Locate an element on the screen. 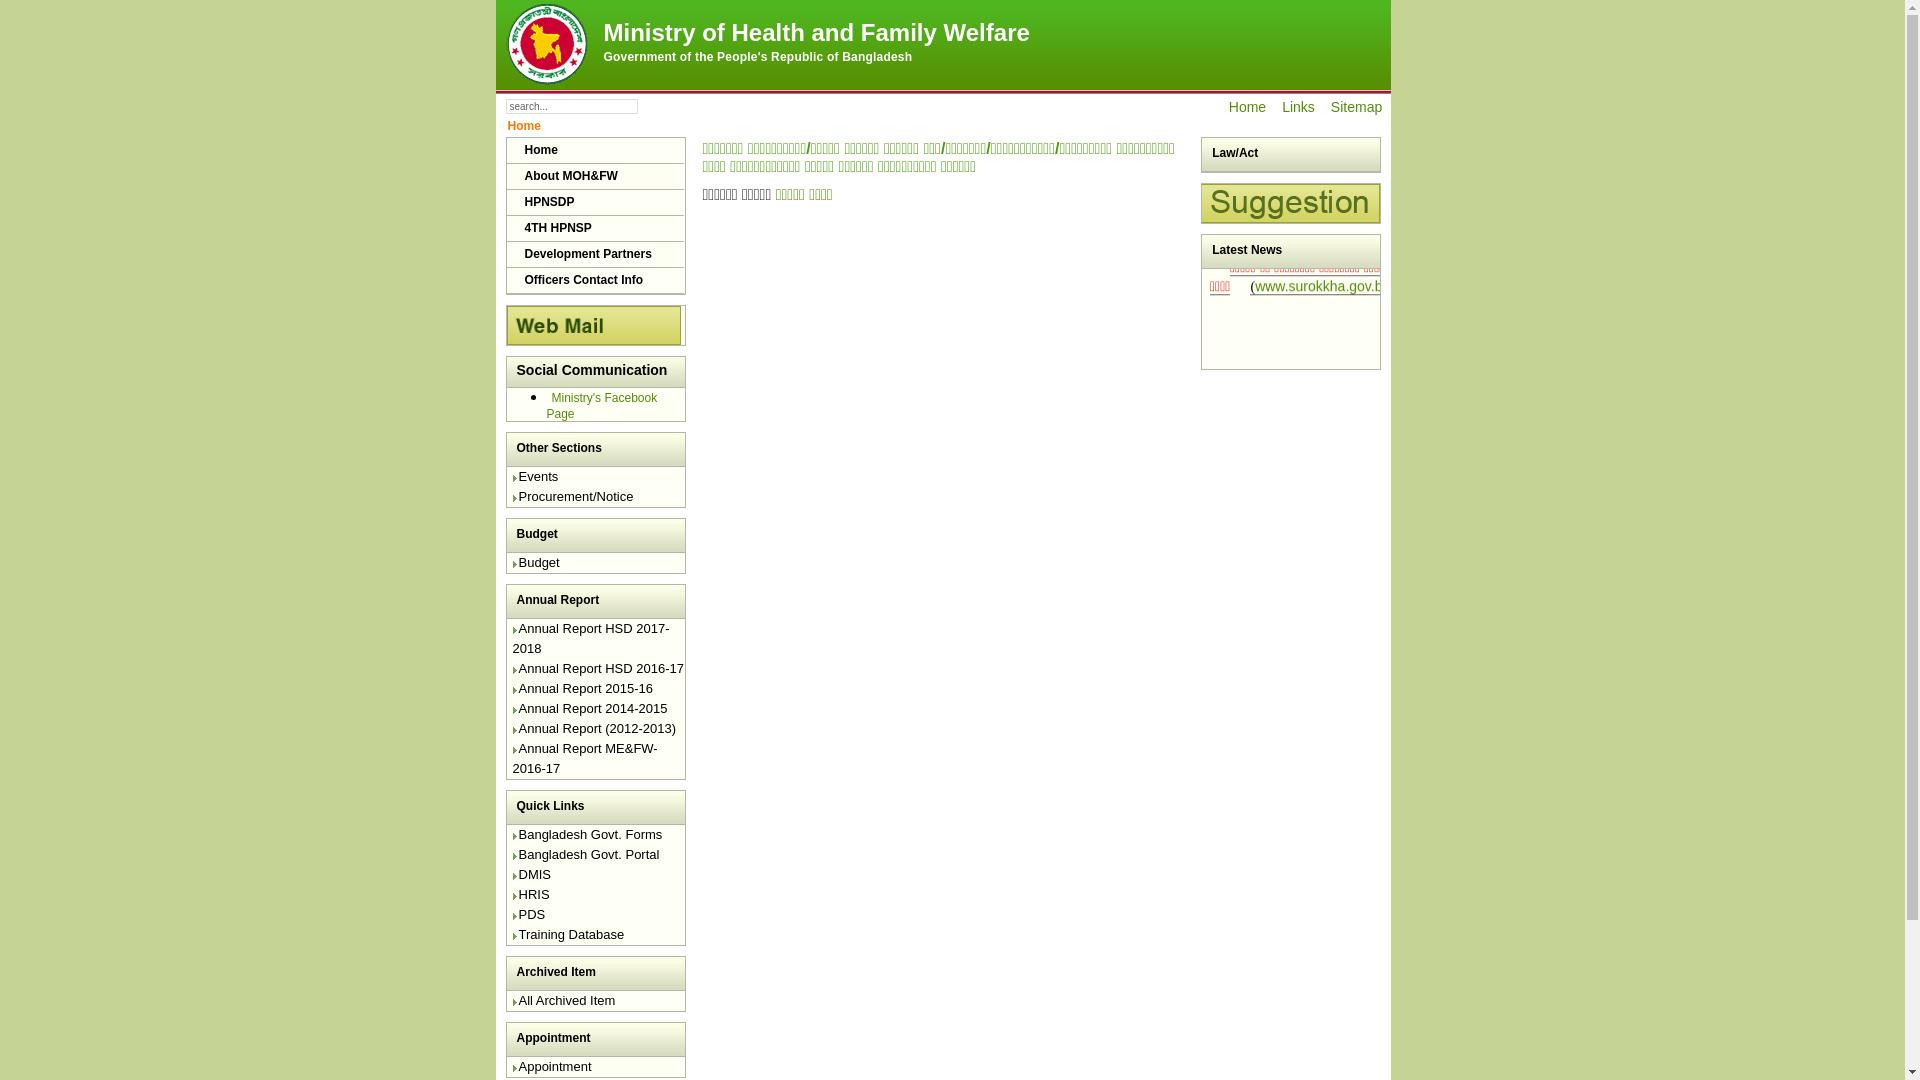 Image resolution: width=1920 pixels, height=1080 pixels. PDS is located at coordinates (528, 919).